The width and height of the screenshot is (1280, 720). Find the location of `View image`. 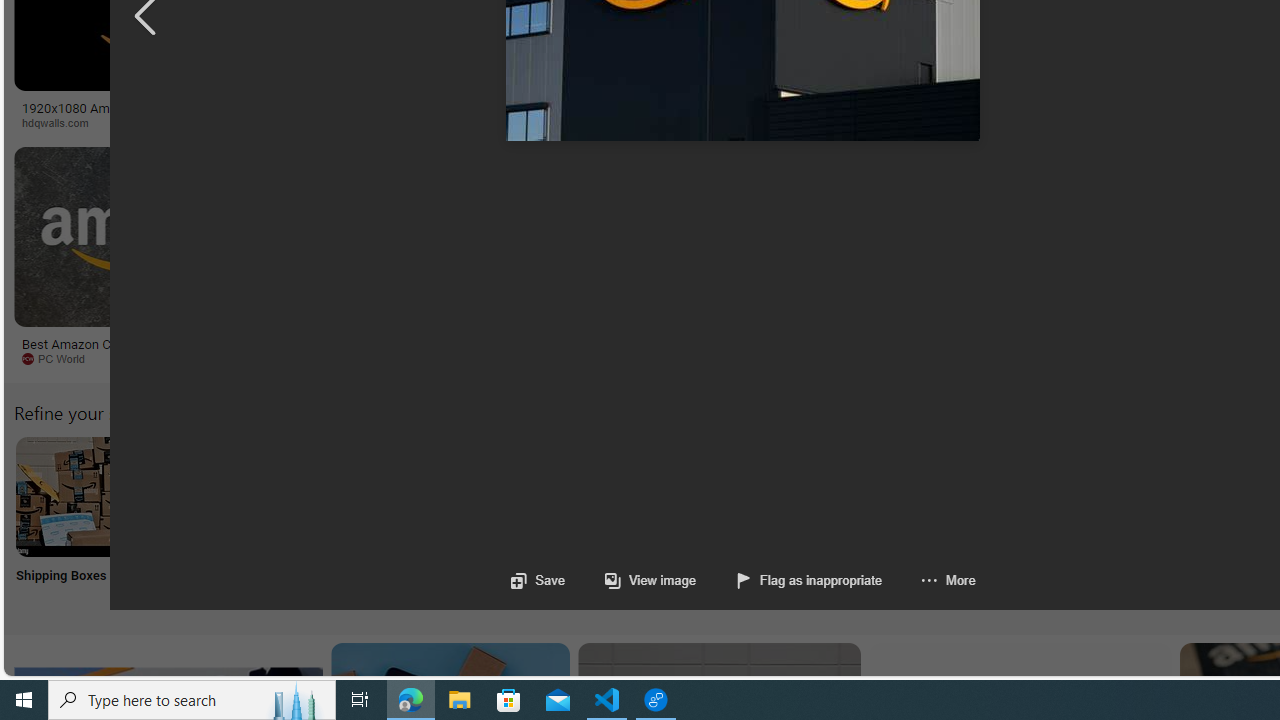

View image is located at coordinates (650, 580).